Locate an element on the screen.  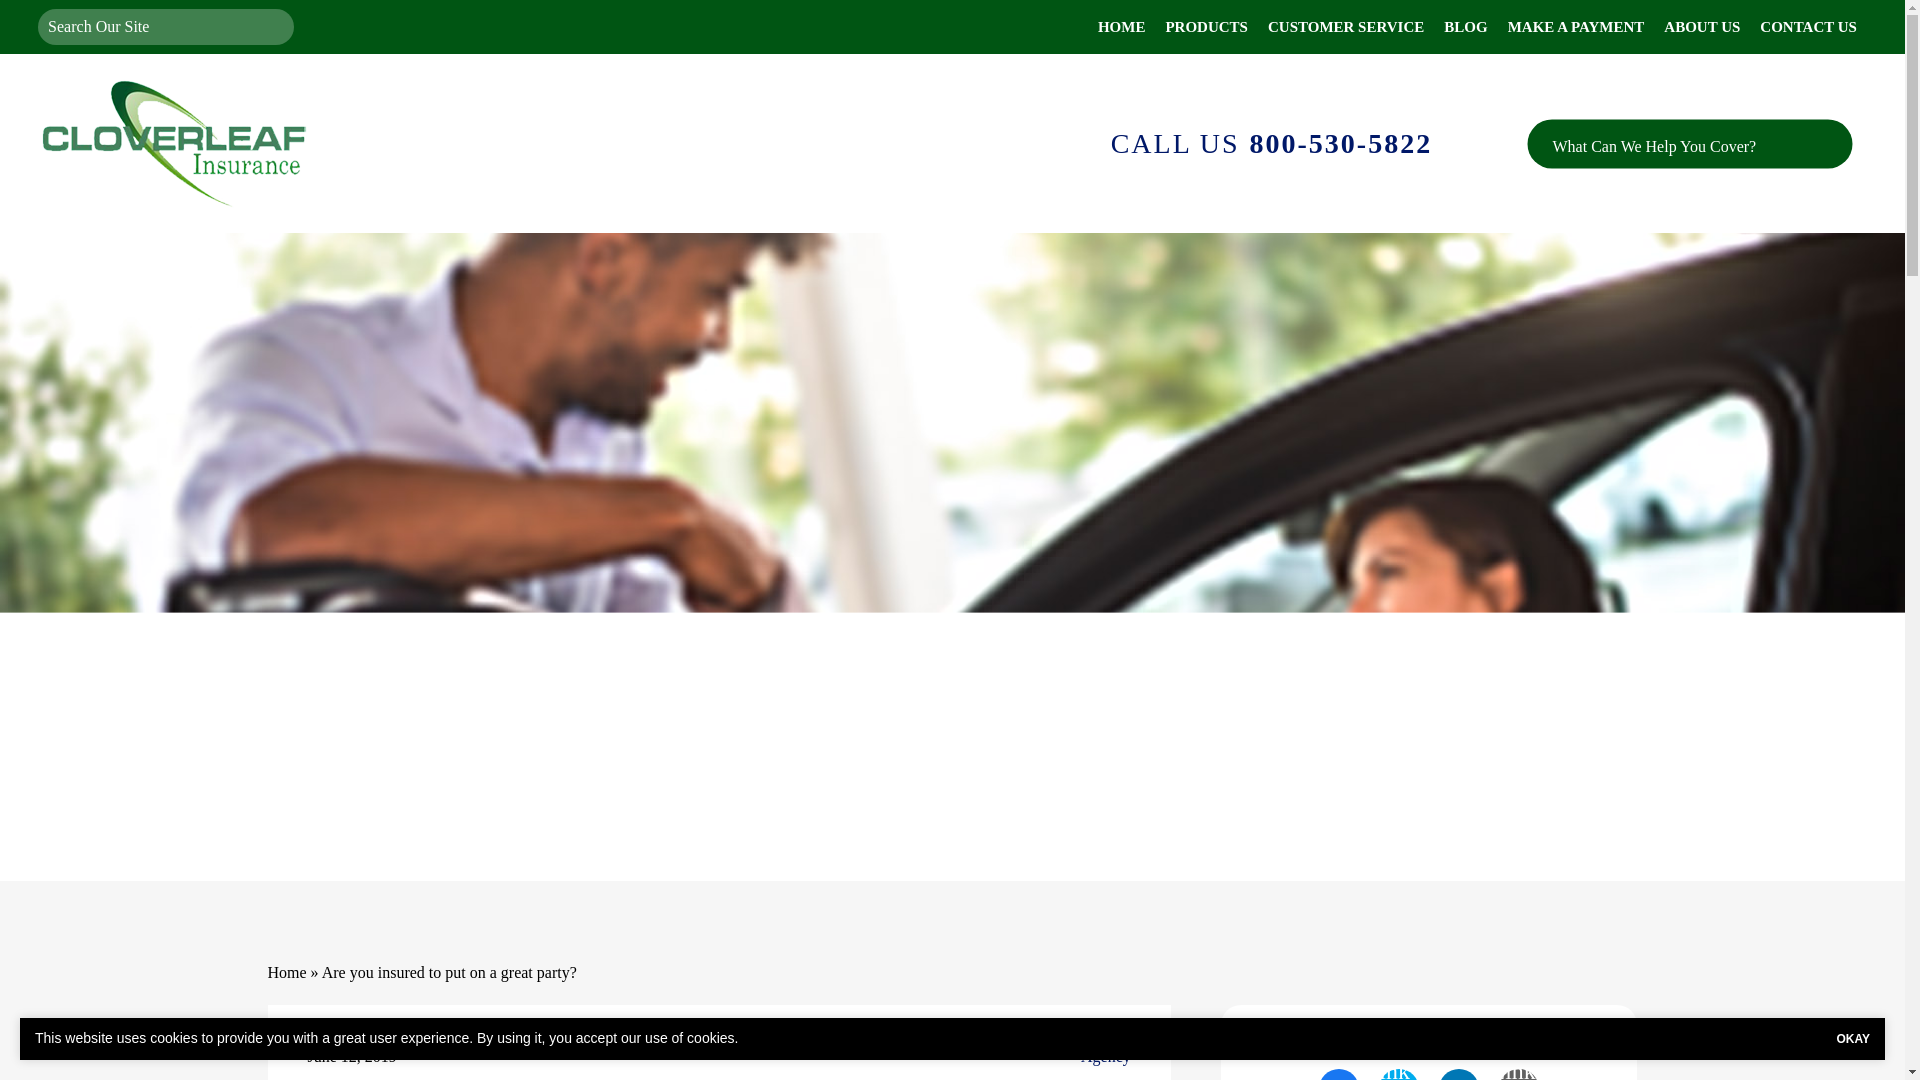
Share Link to LinkedIn is located at coordinates (1458, 1074).